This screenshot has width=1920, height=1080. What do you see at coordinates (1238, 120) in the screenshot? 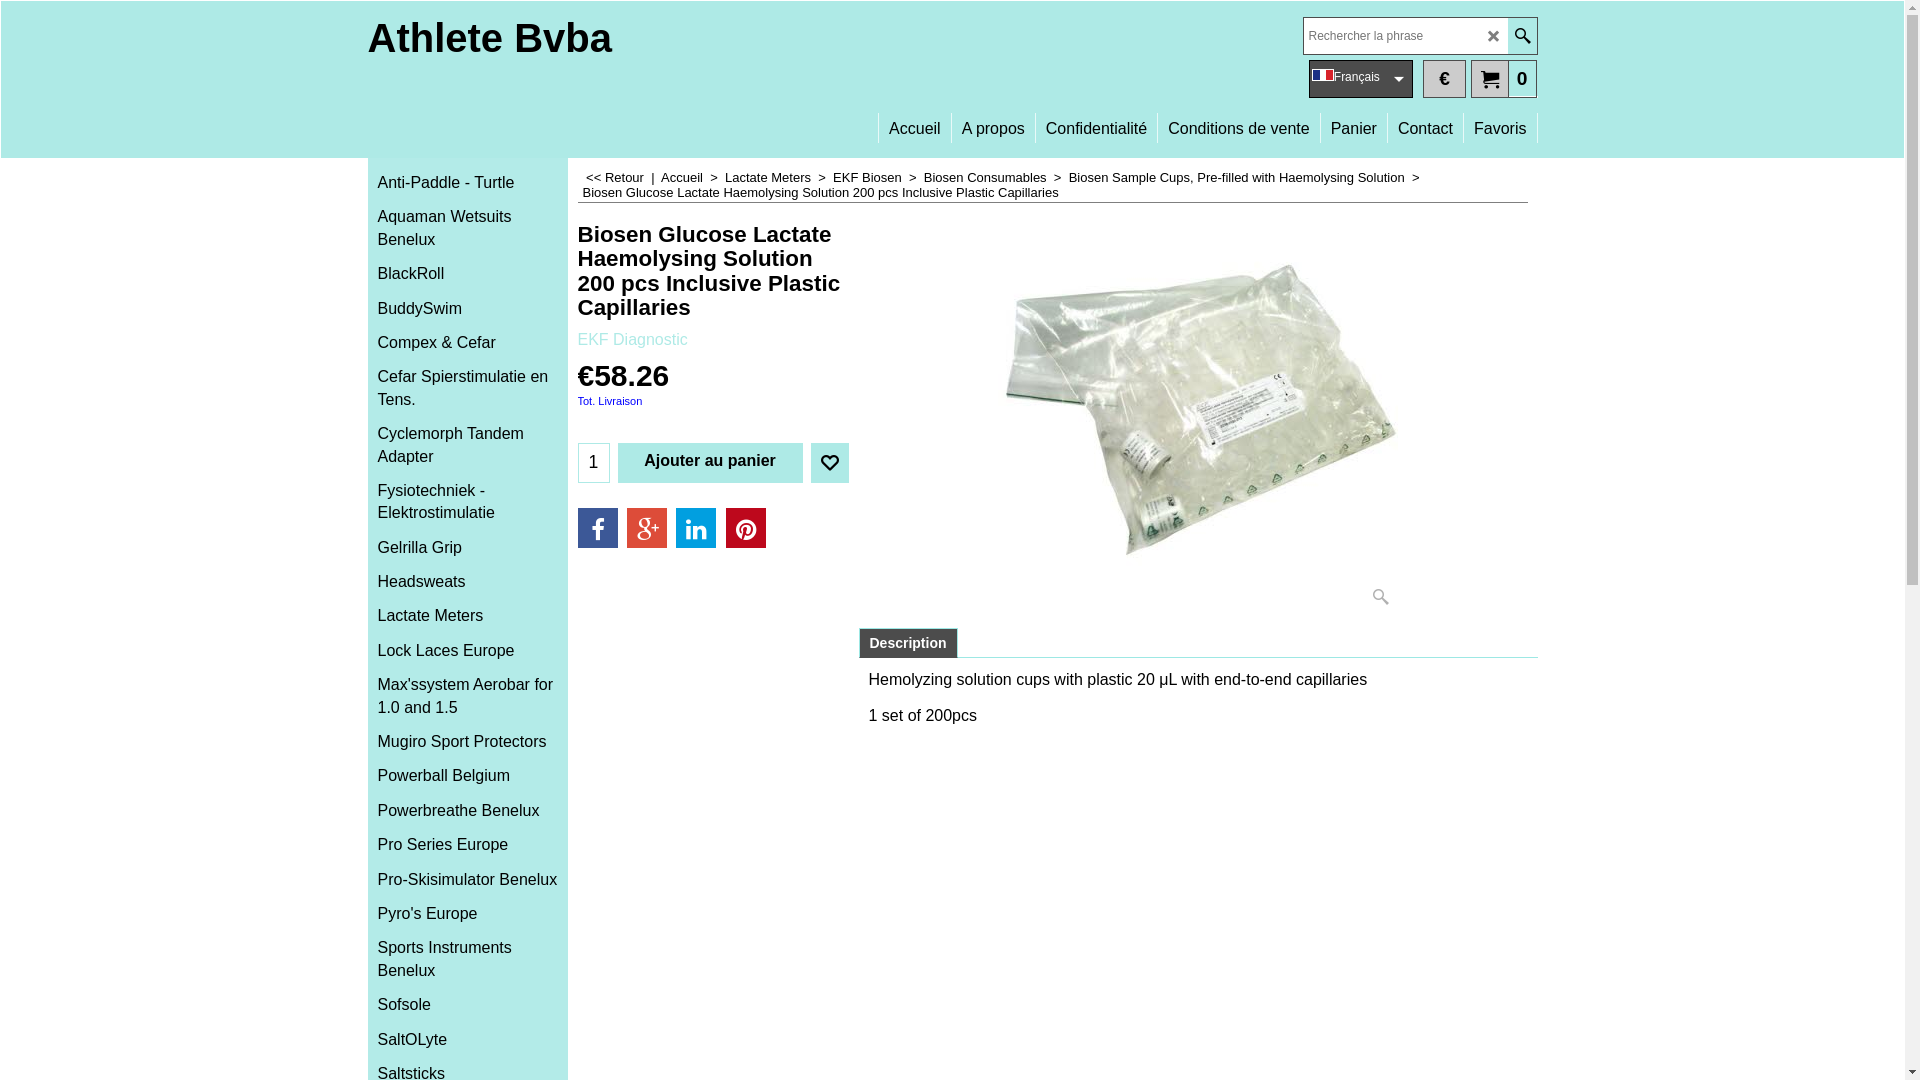
I see `Conditions de vente` at bounding box center [1238, 120].